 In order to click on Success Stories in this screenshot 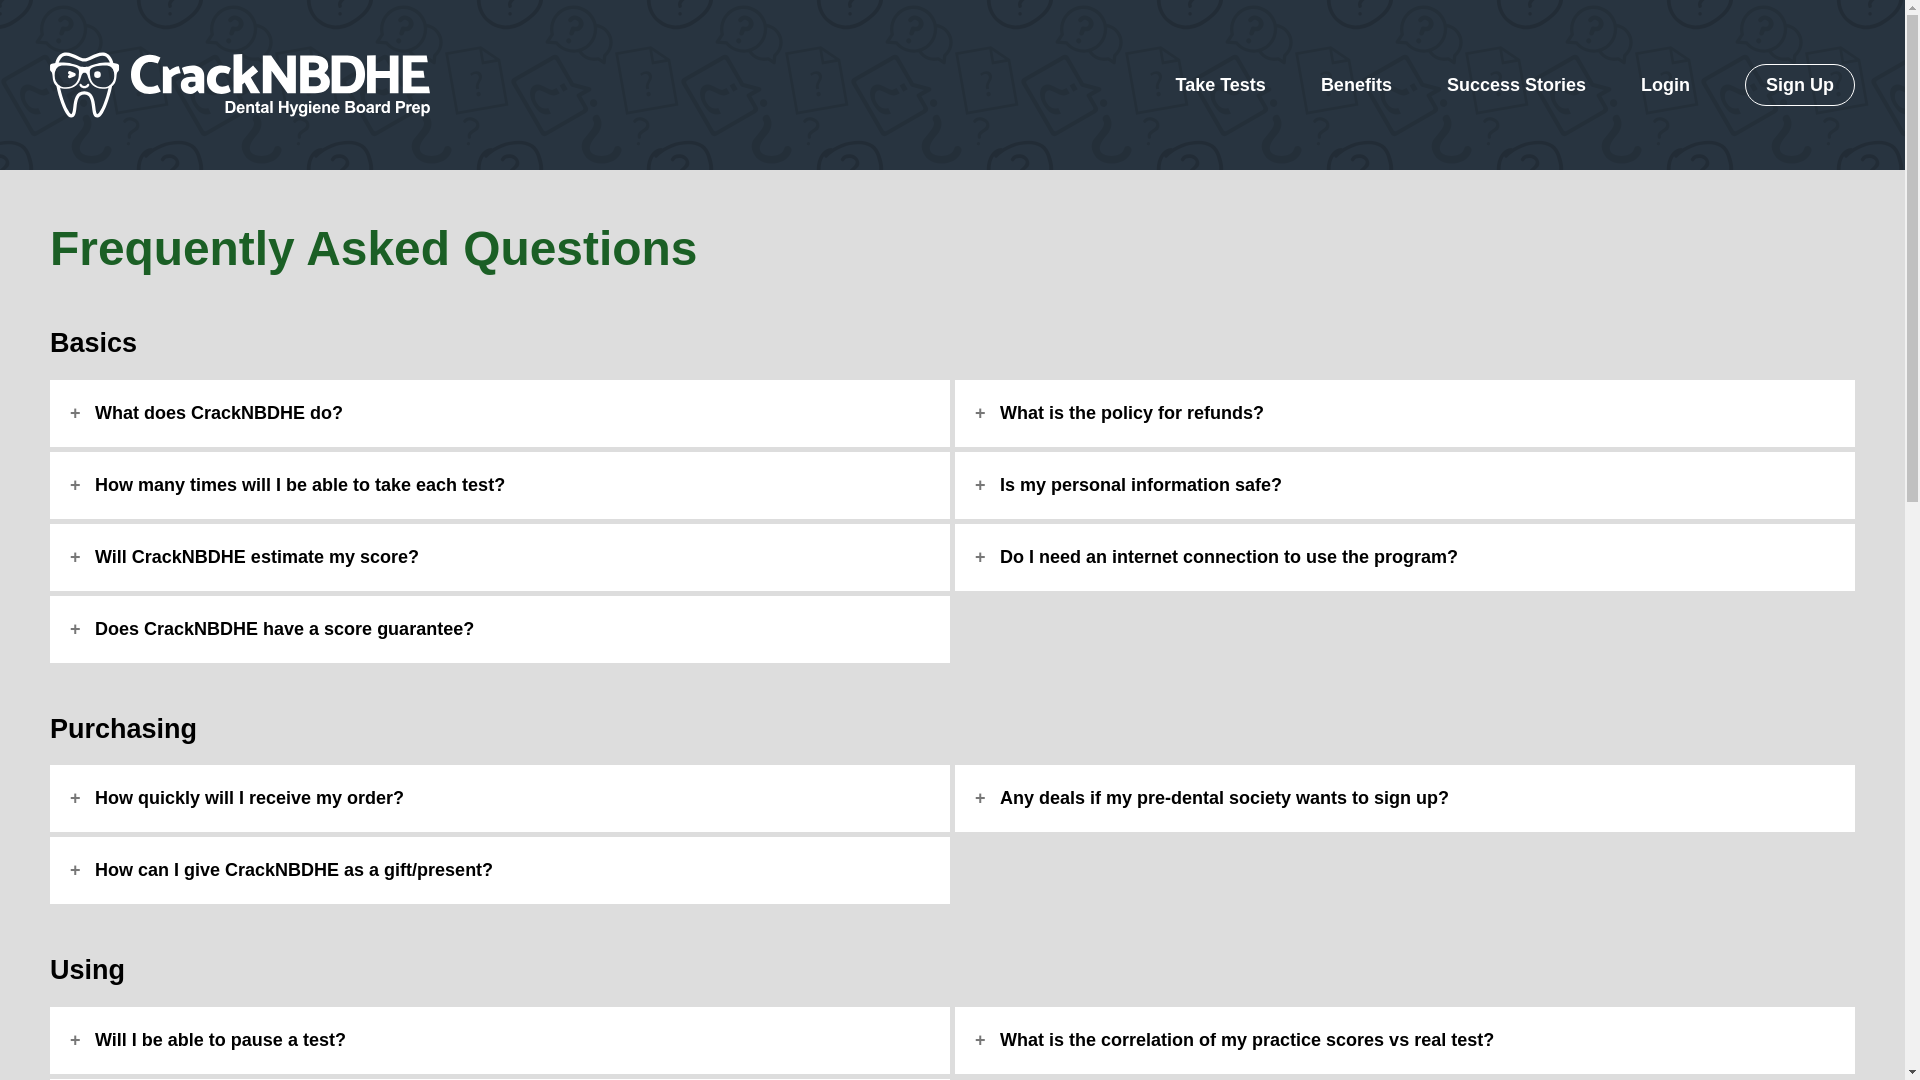, I will do `click(1516, 84)`.